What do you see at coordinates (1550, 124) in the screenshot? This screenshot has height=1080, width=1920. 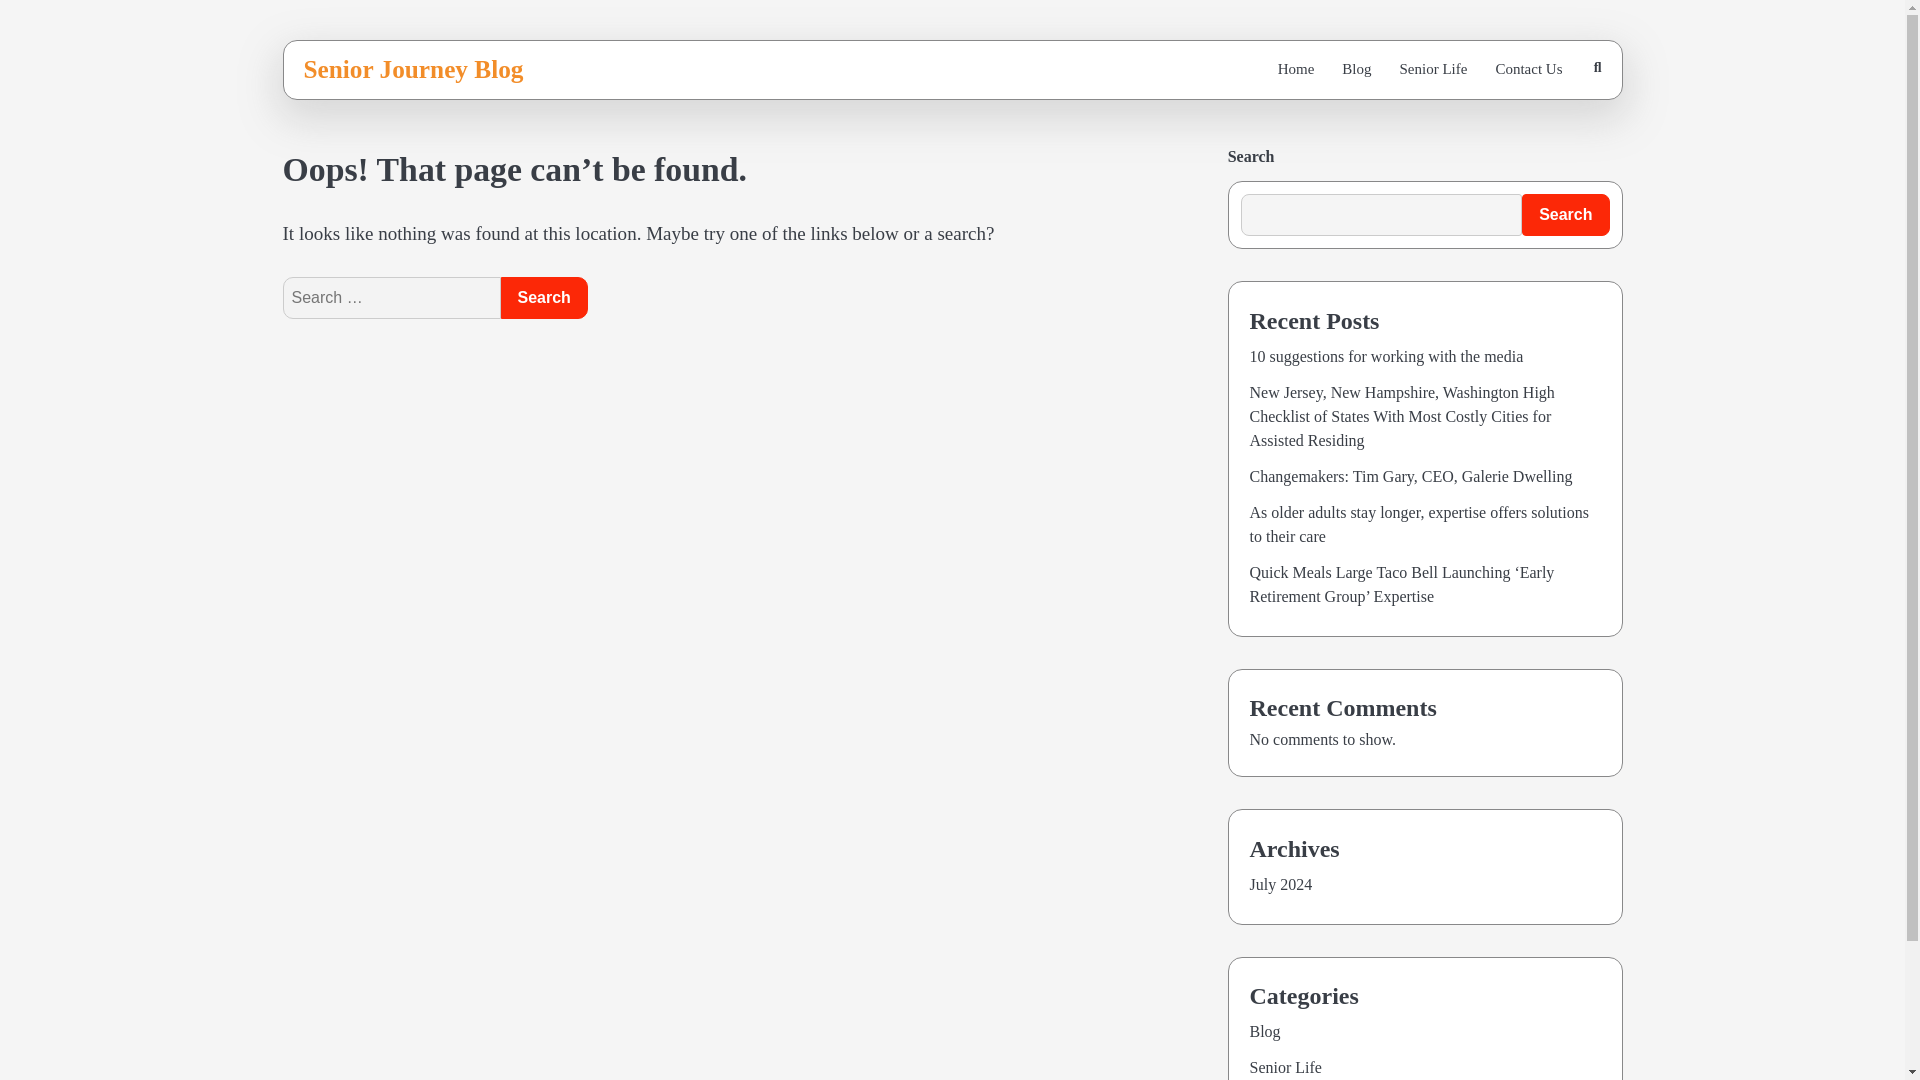 I see `Search` at bounding box center [1550, 124].